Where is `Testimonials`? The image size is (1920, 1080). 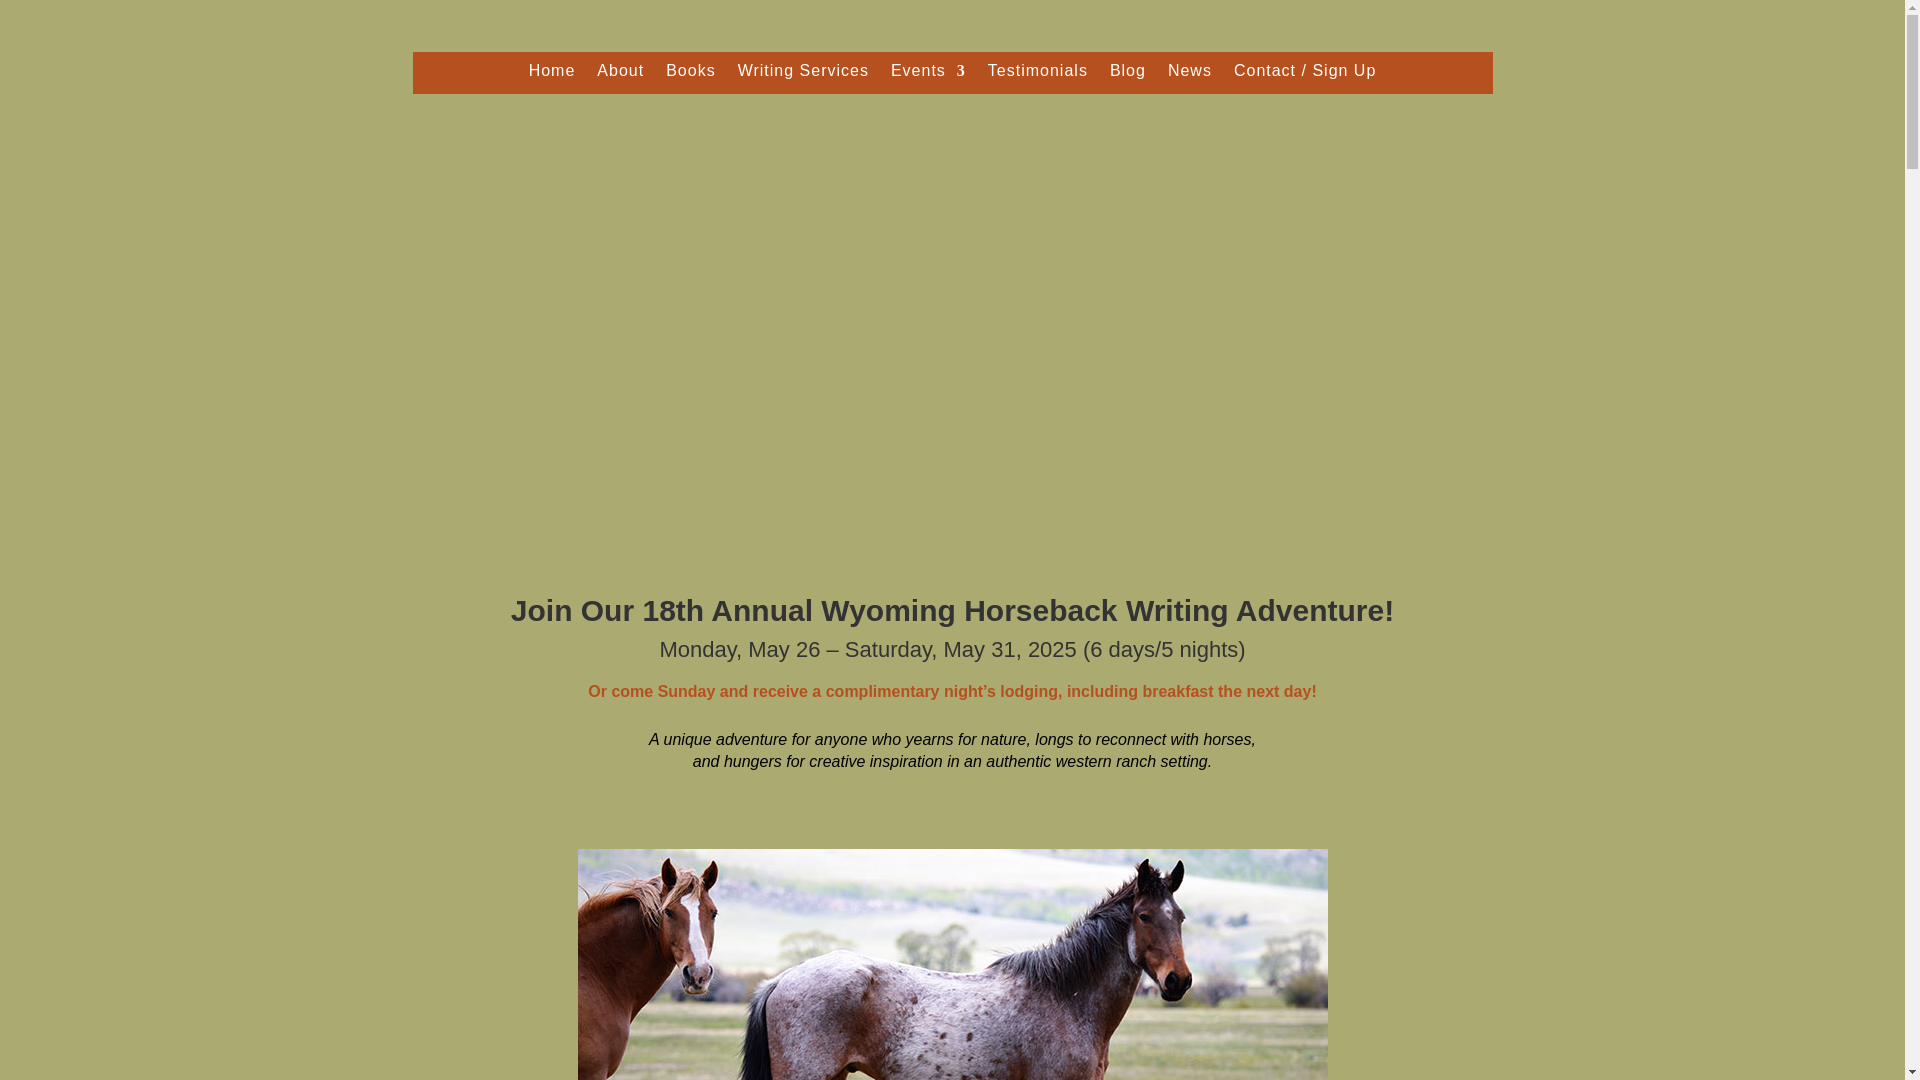
Testimonials is located at coordinates (1038, 74).